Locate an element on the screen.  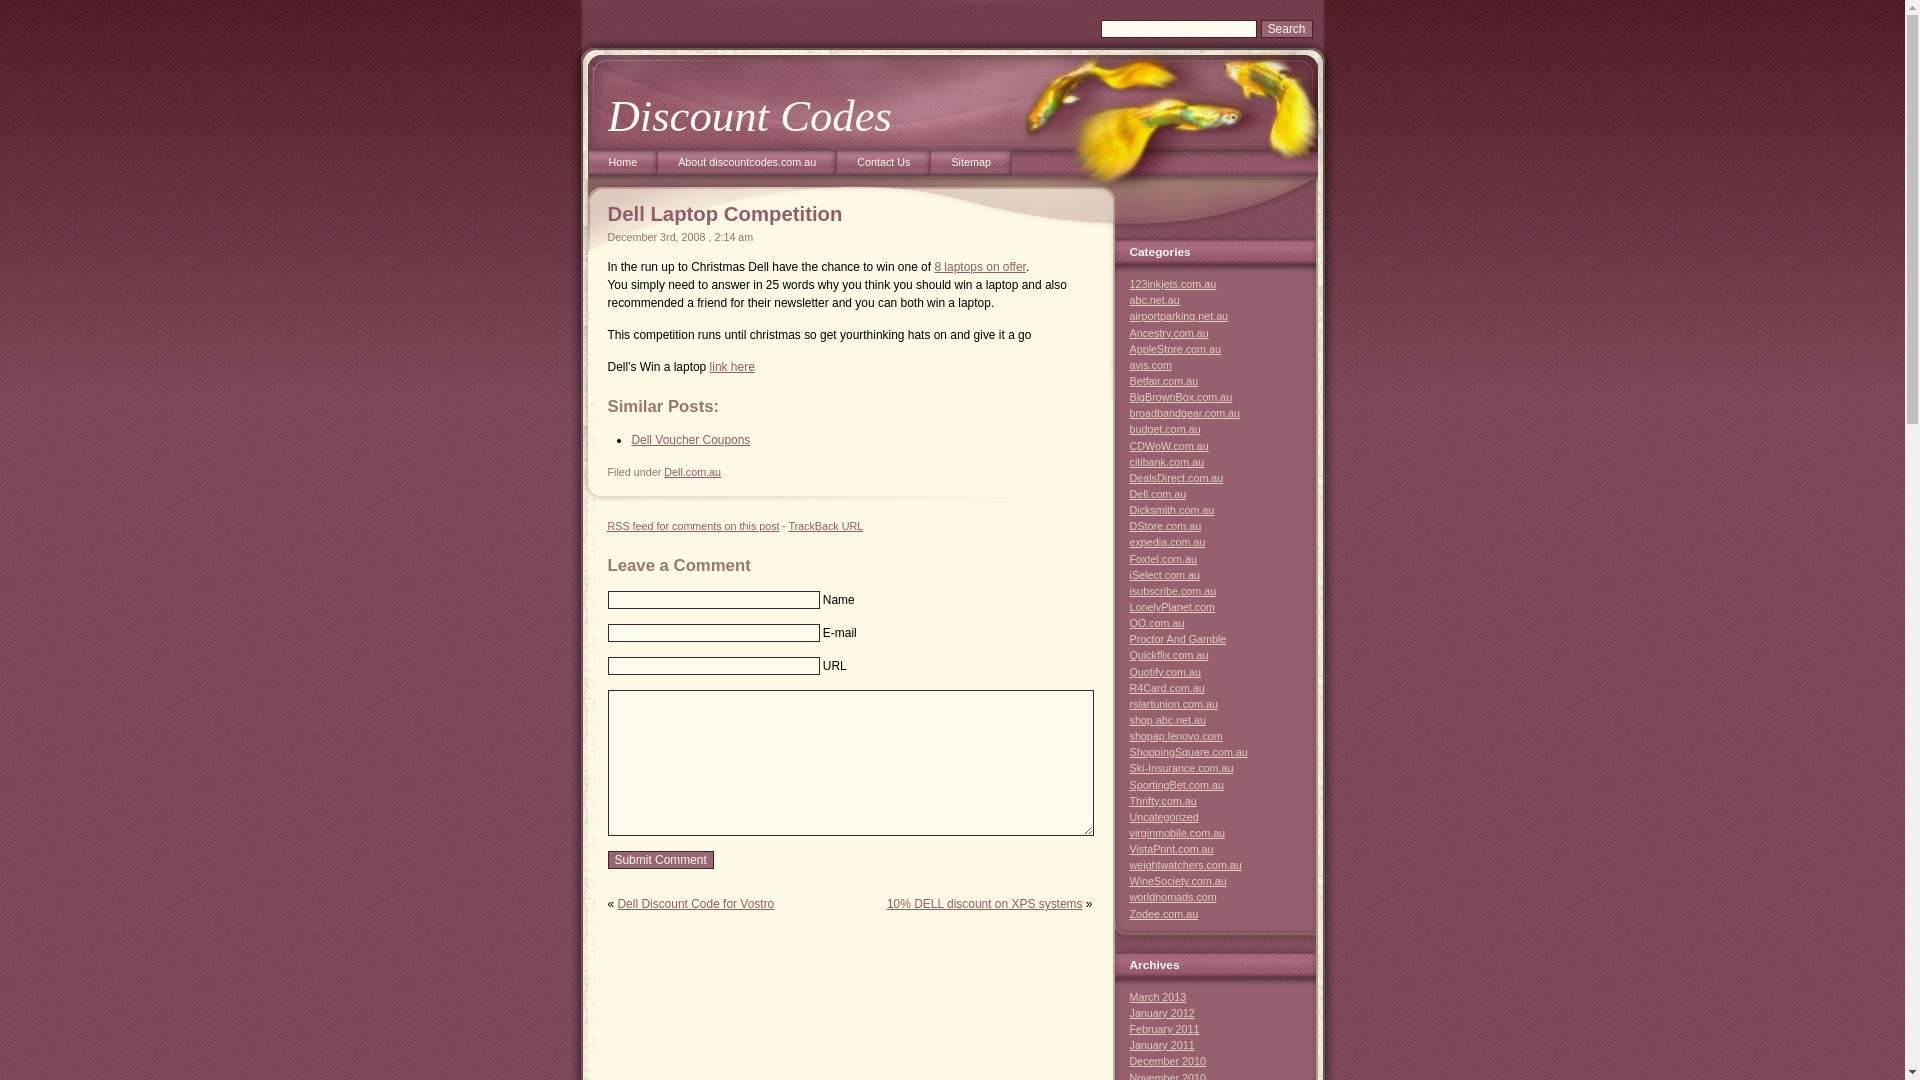
worldnomads.com is located at coordinates (1174, 897).